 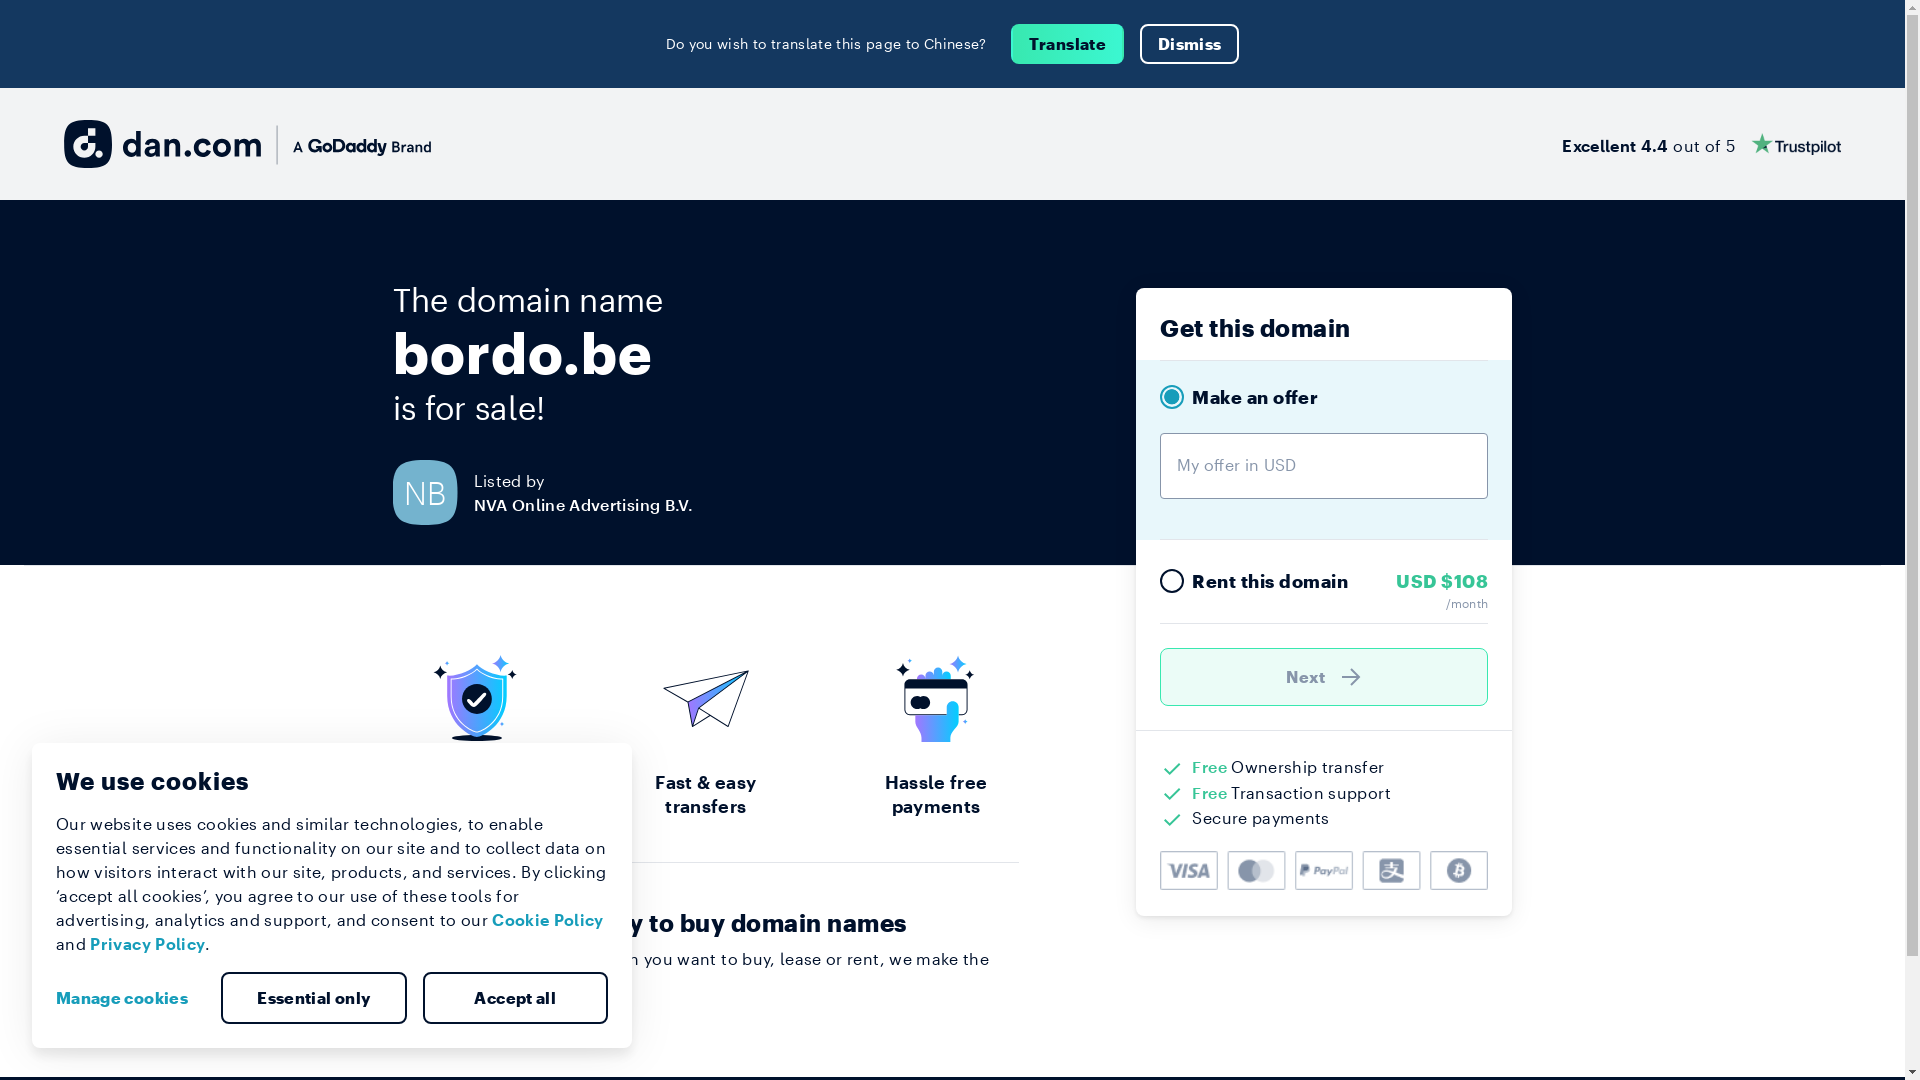 What do you see at coordinates (548, 920) in the screenshot?
I see `Cookie Policy` at bounding box center [548, 920].